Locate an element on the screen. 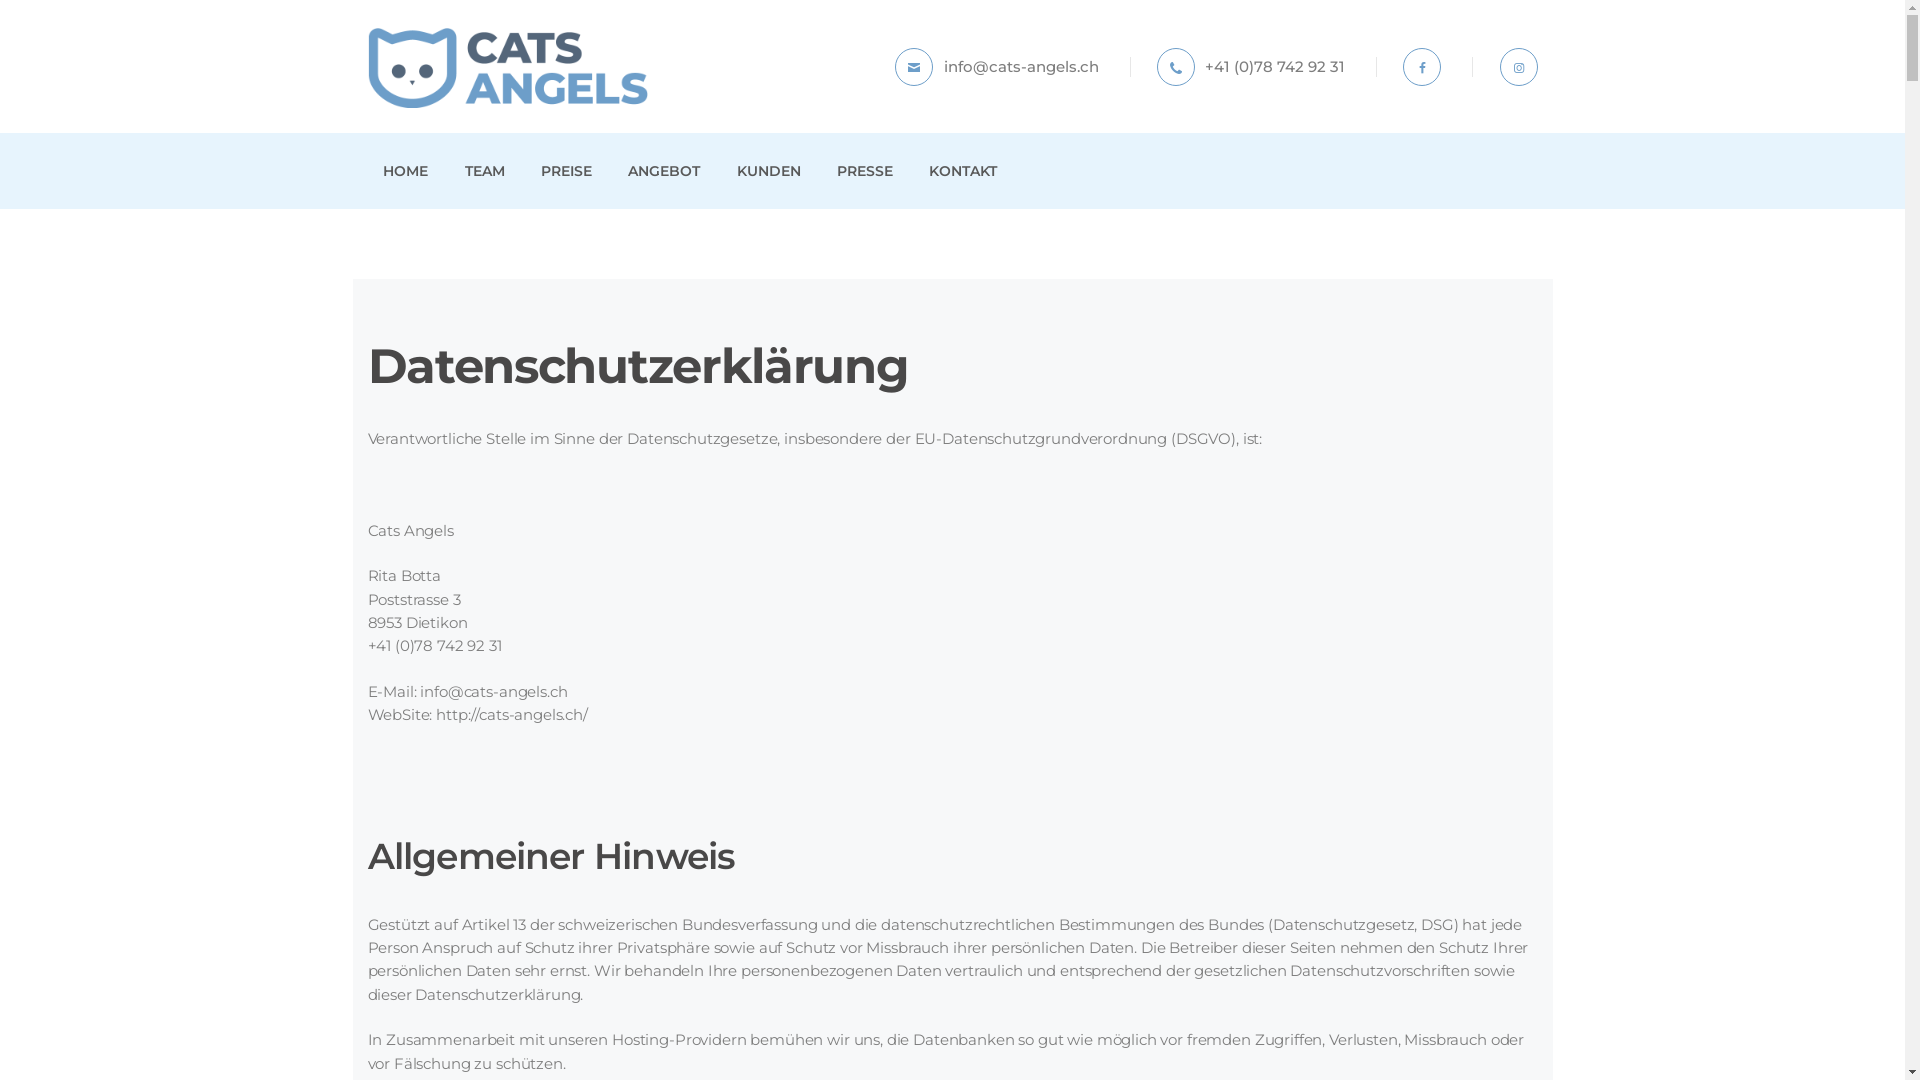 The width and height of the screenshot is (1920, 1080). ANGEBOT is located at coordinates (664, 171).